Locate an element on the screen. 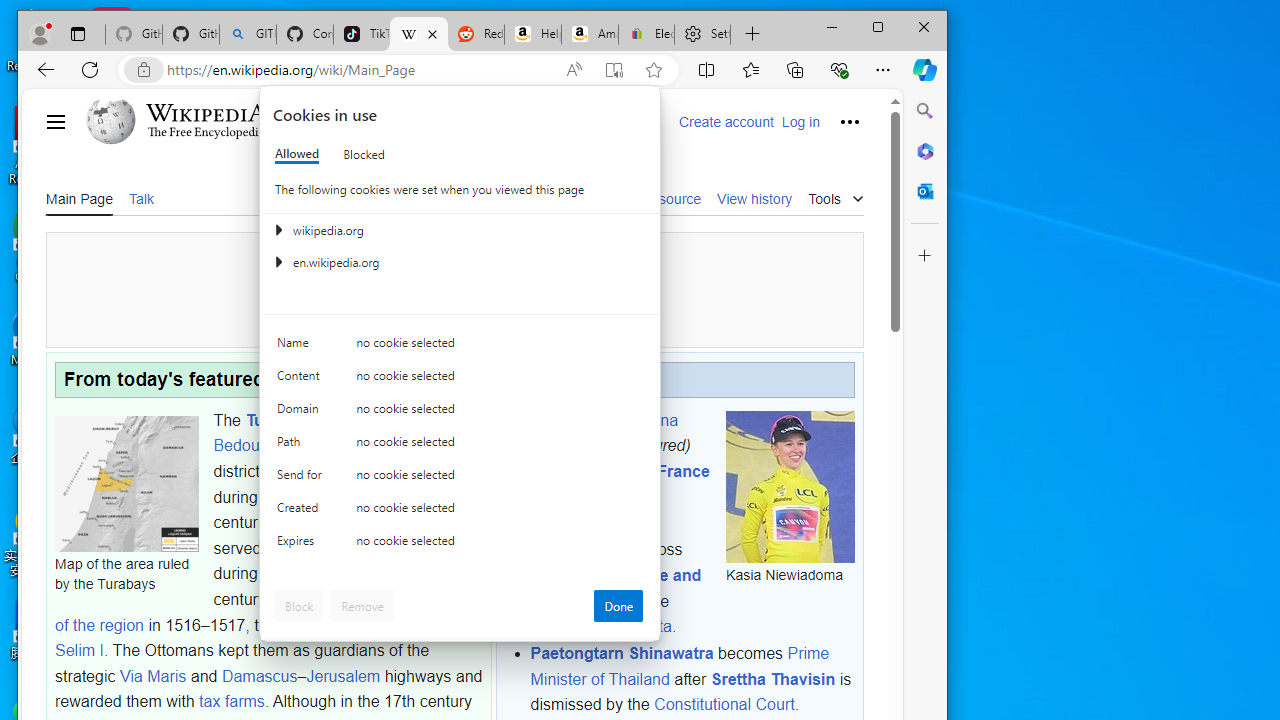  Created is located at coordinates (302, 512).